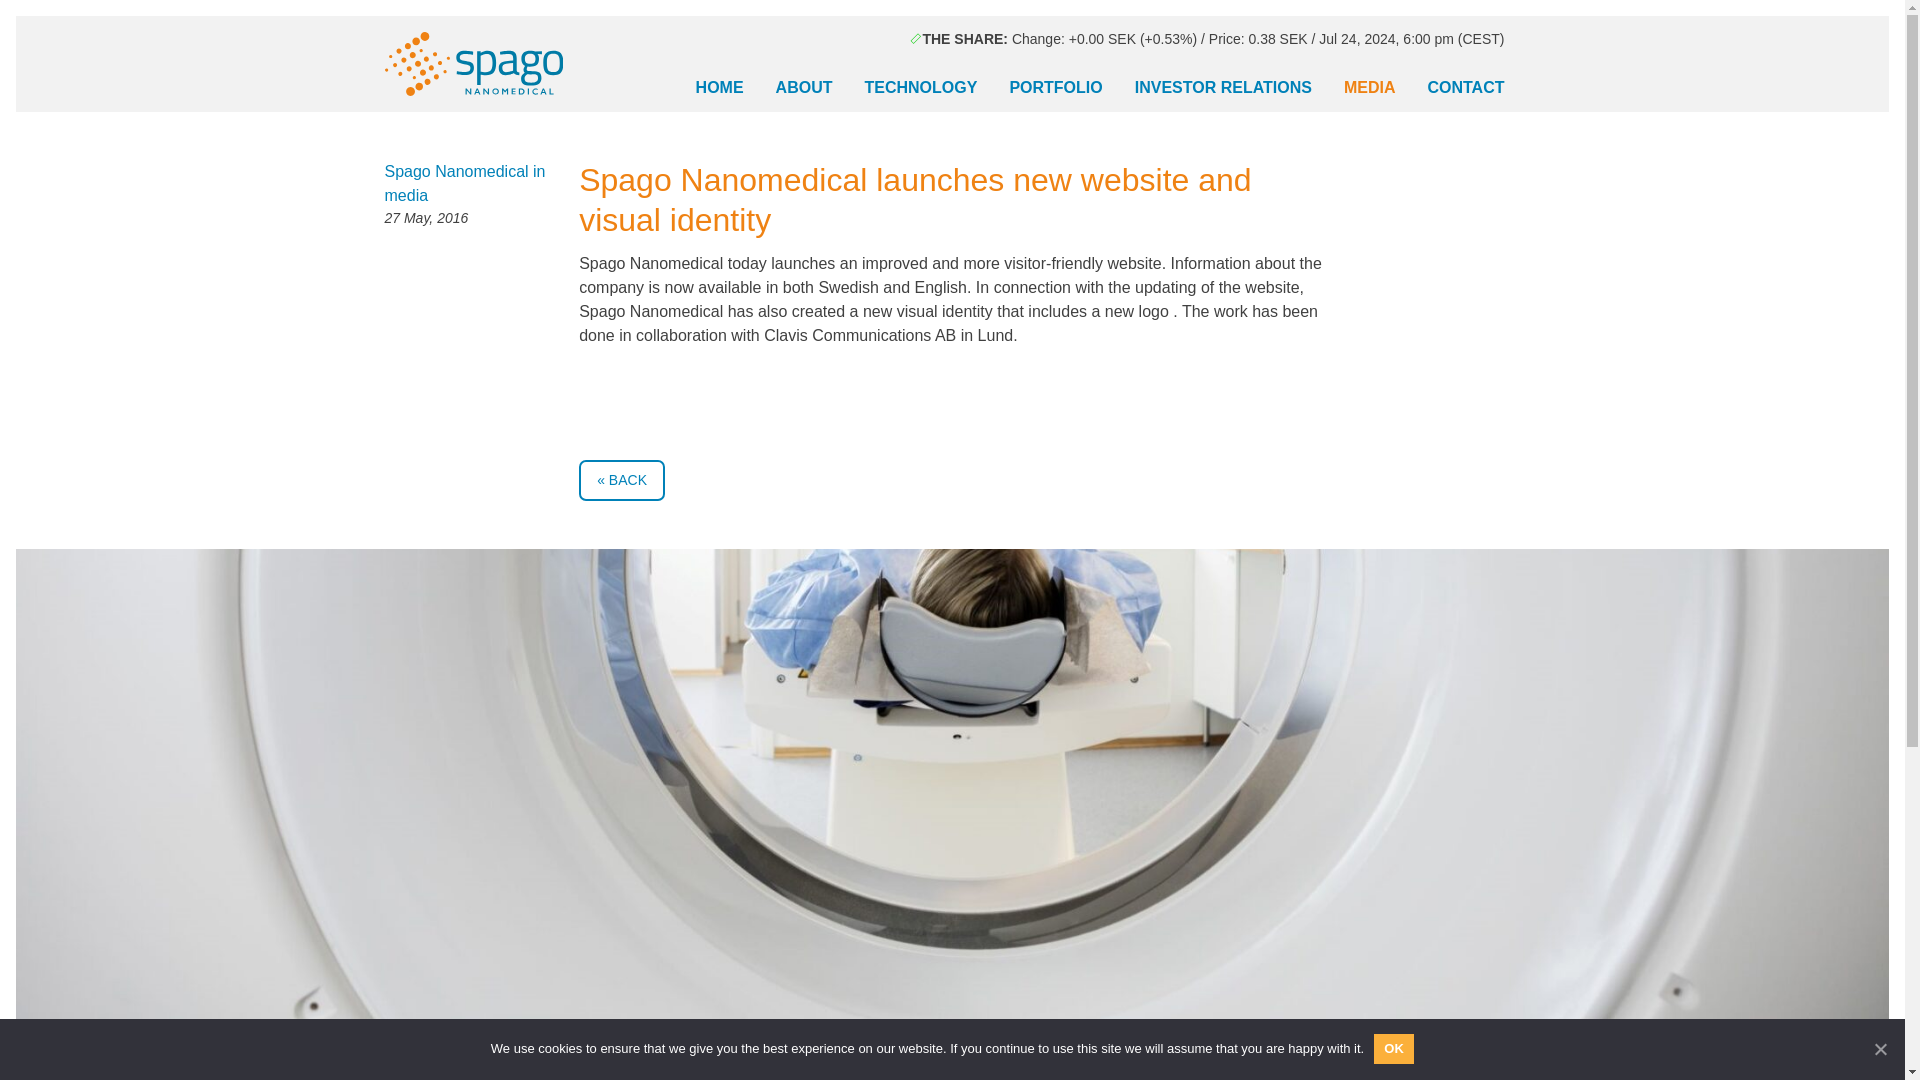  Describe the element at coordinates (464, 184) in the screenshot. I see `Spago Nanomedical in media` at that location.